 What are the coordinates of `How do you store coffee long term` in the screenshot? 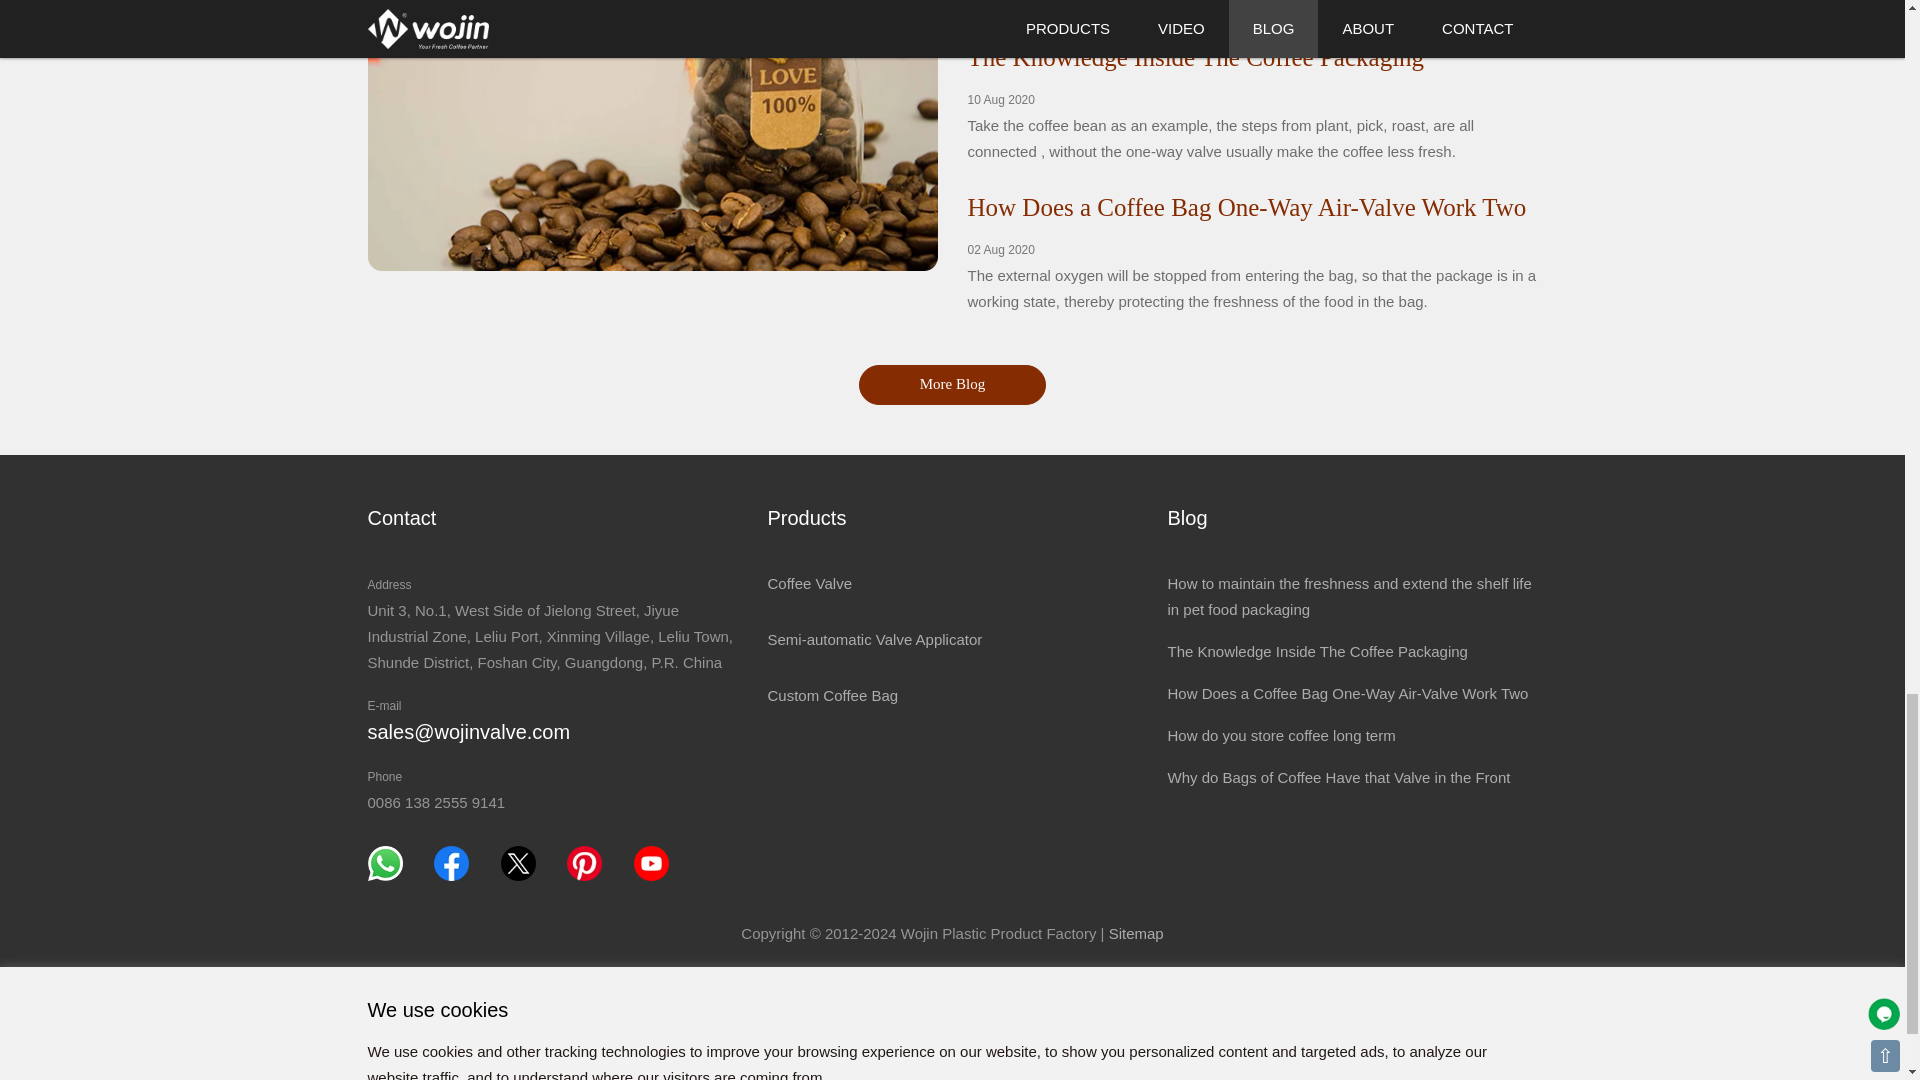 It's located at (1281, 735).